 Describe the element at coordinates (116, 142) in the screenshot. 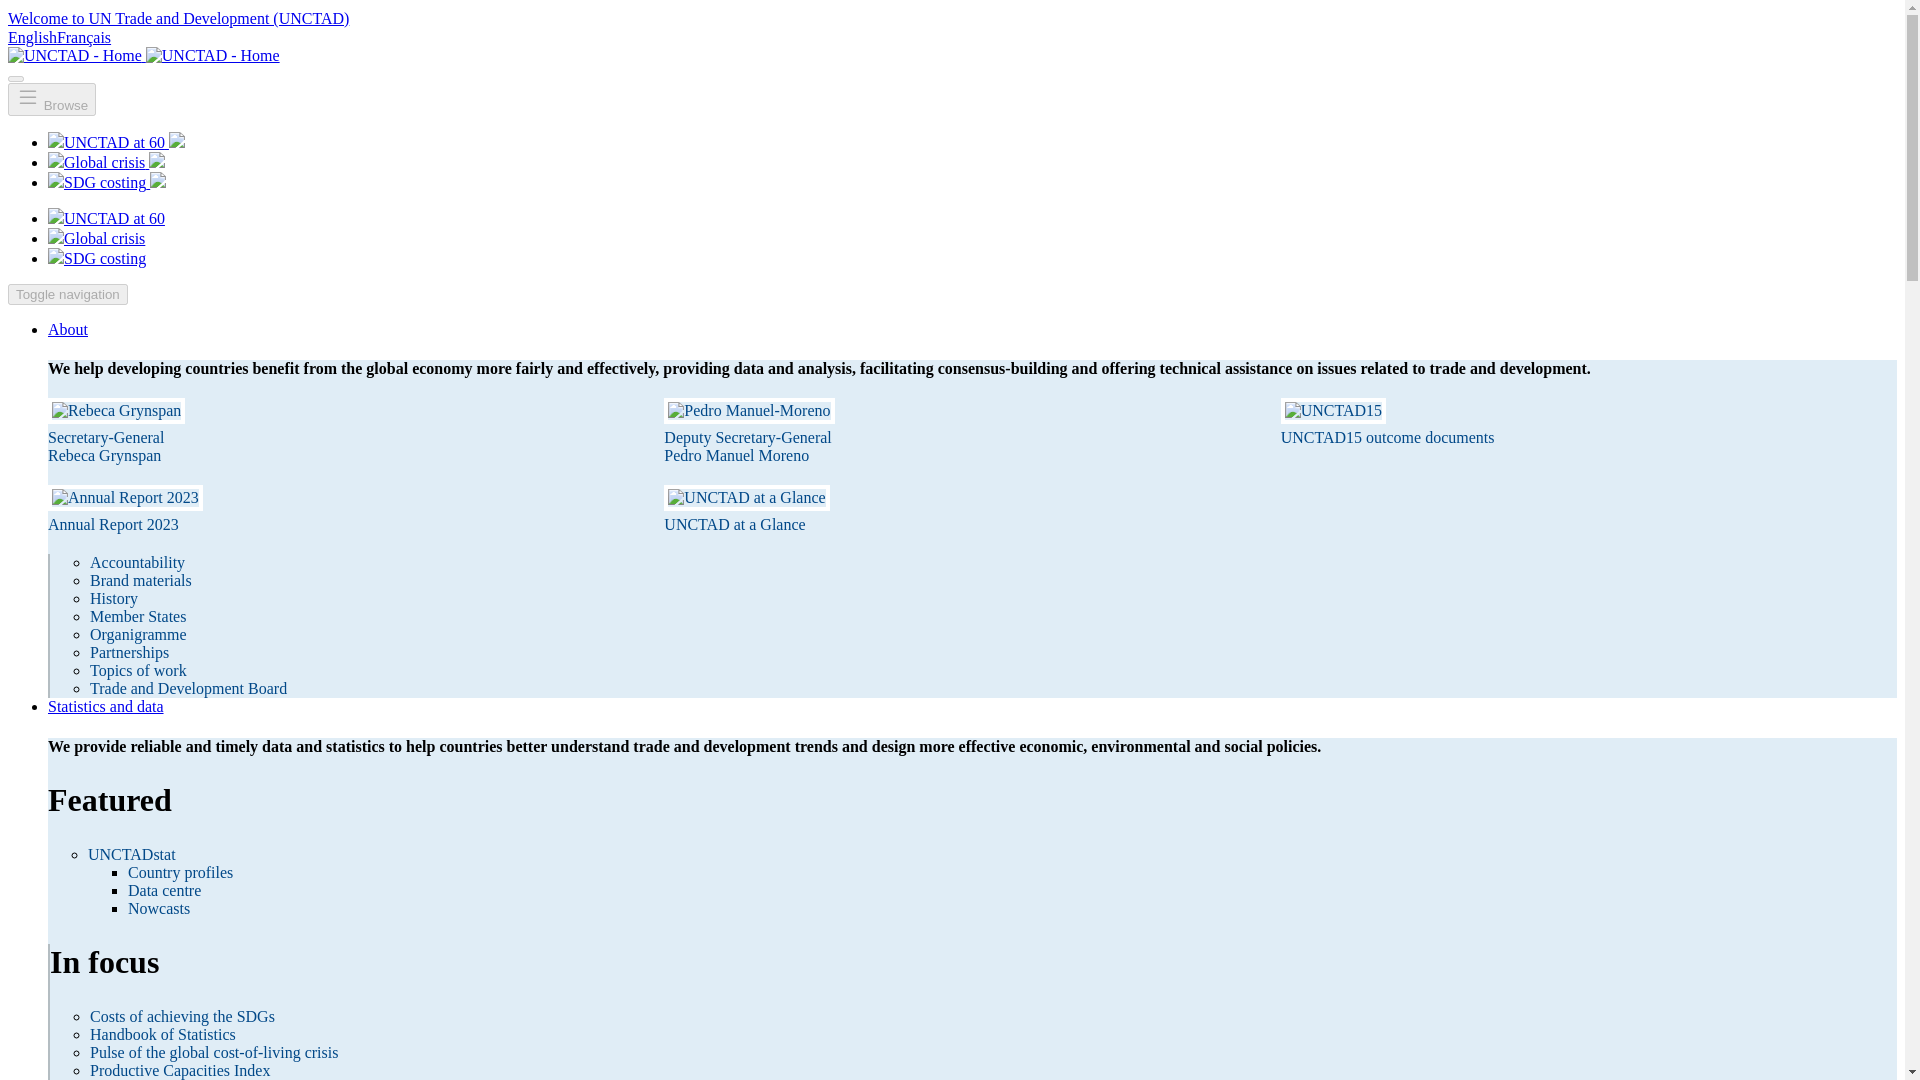

I see `UNCTAD at 60` at that location.